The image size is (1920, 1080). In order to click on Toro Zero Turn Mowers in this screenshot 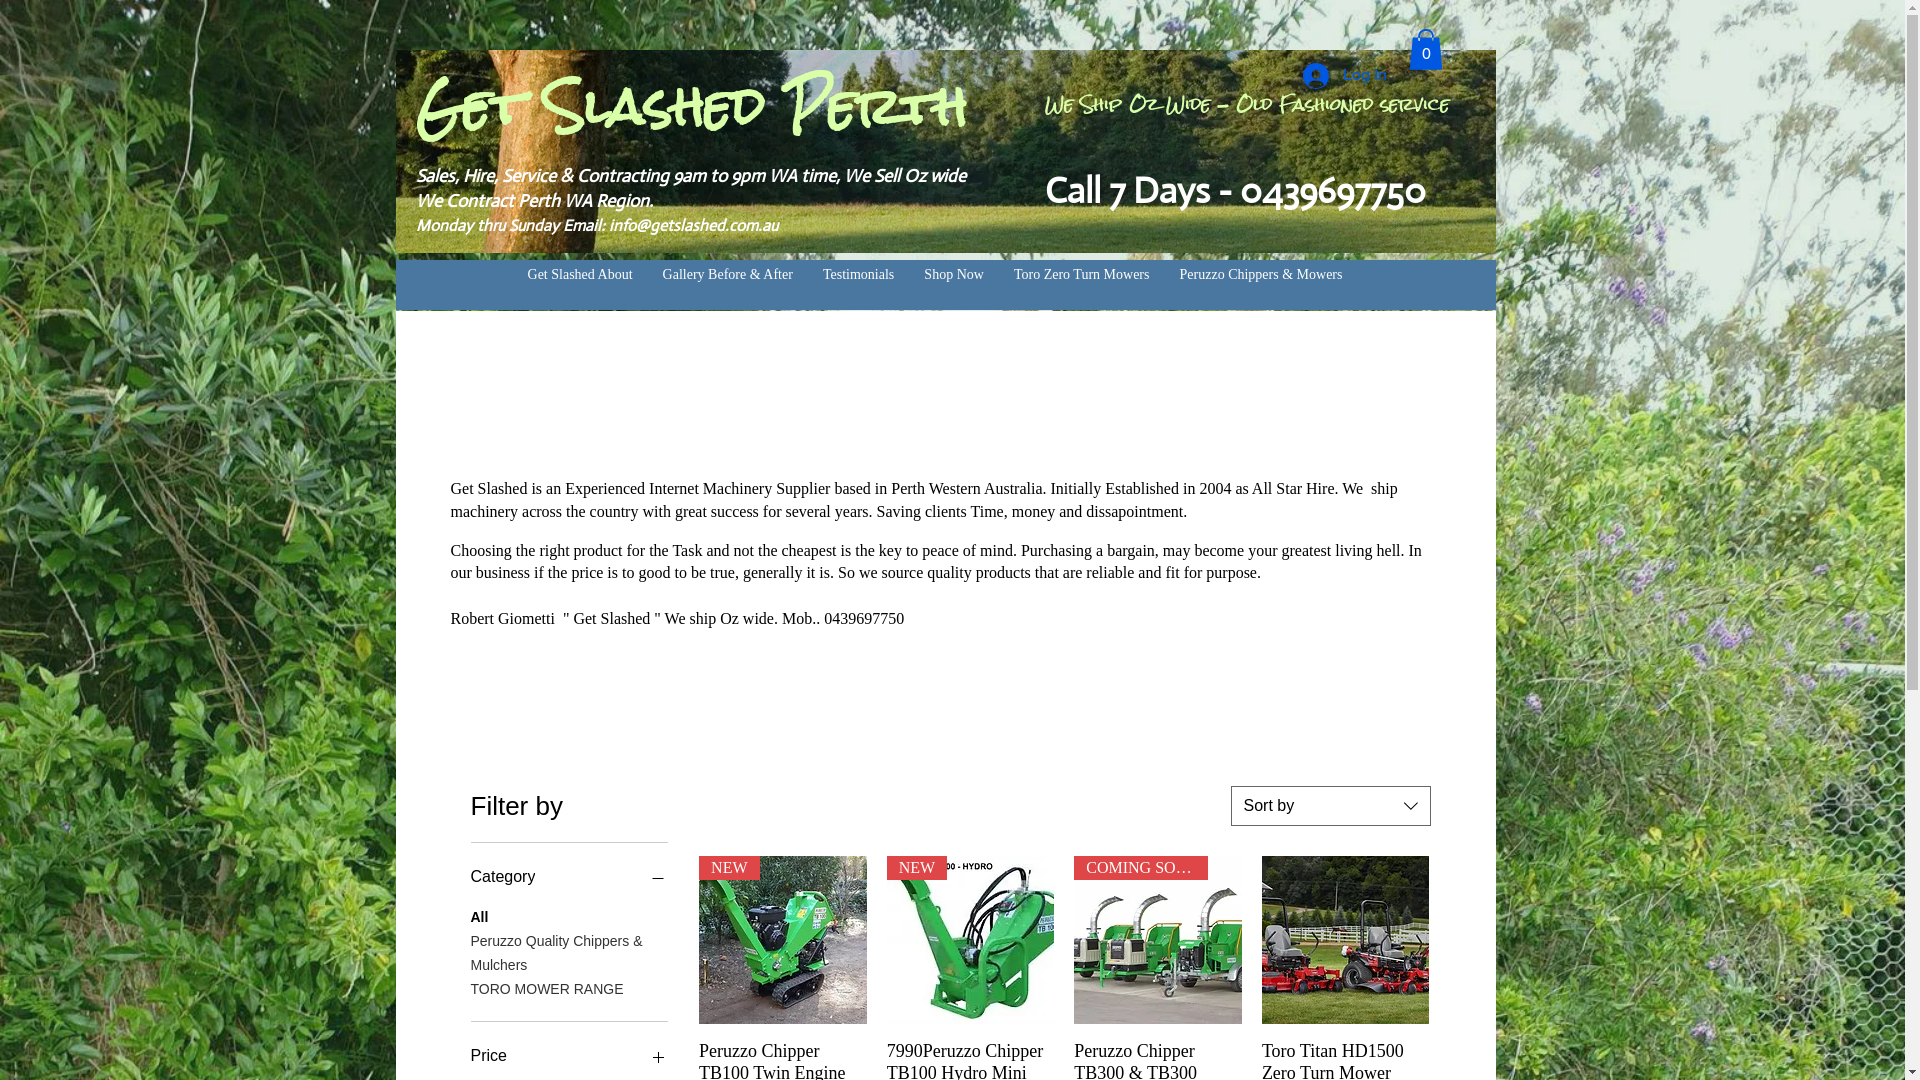, I will do `click(1082, 275)`.